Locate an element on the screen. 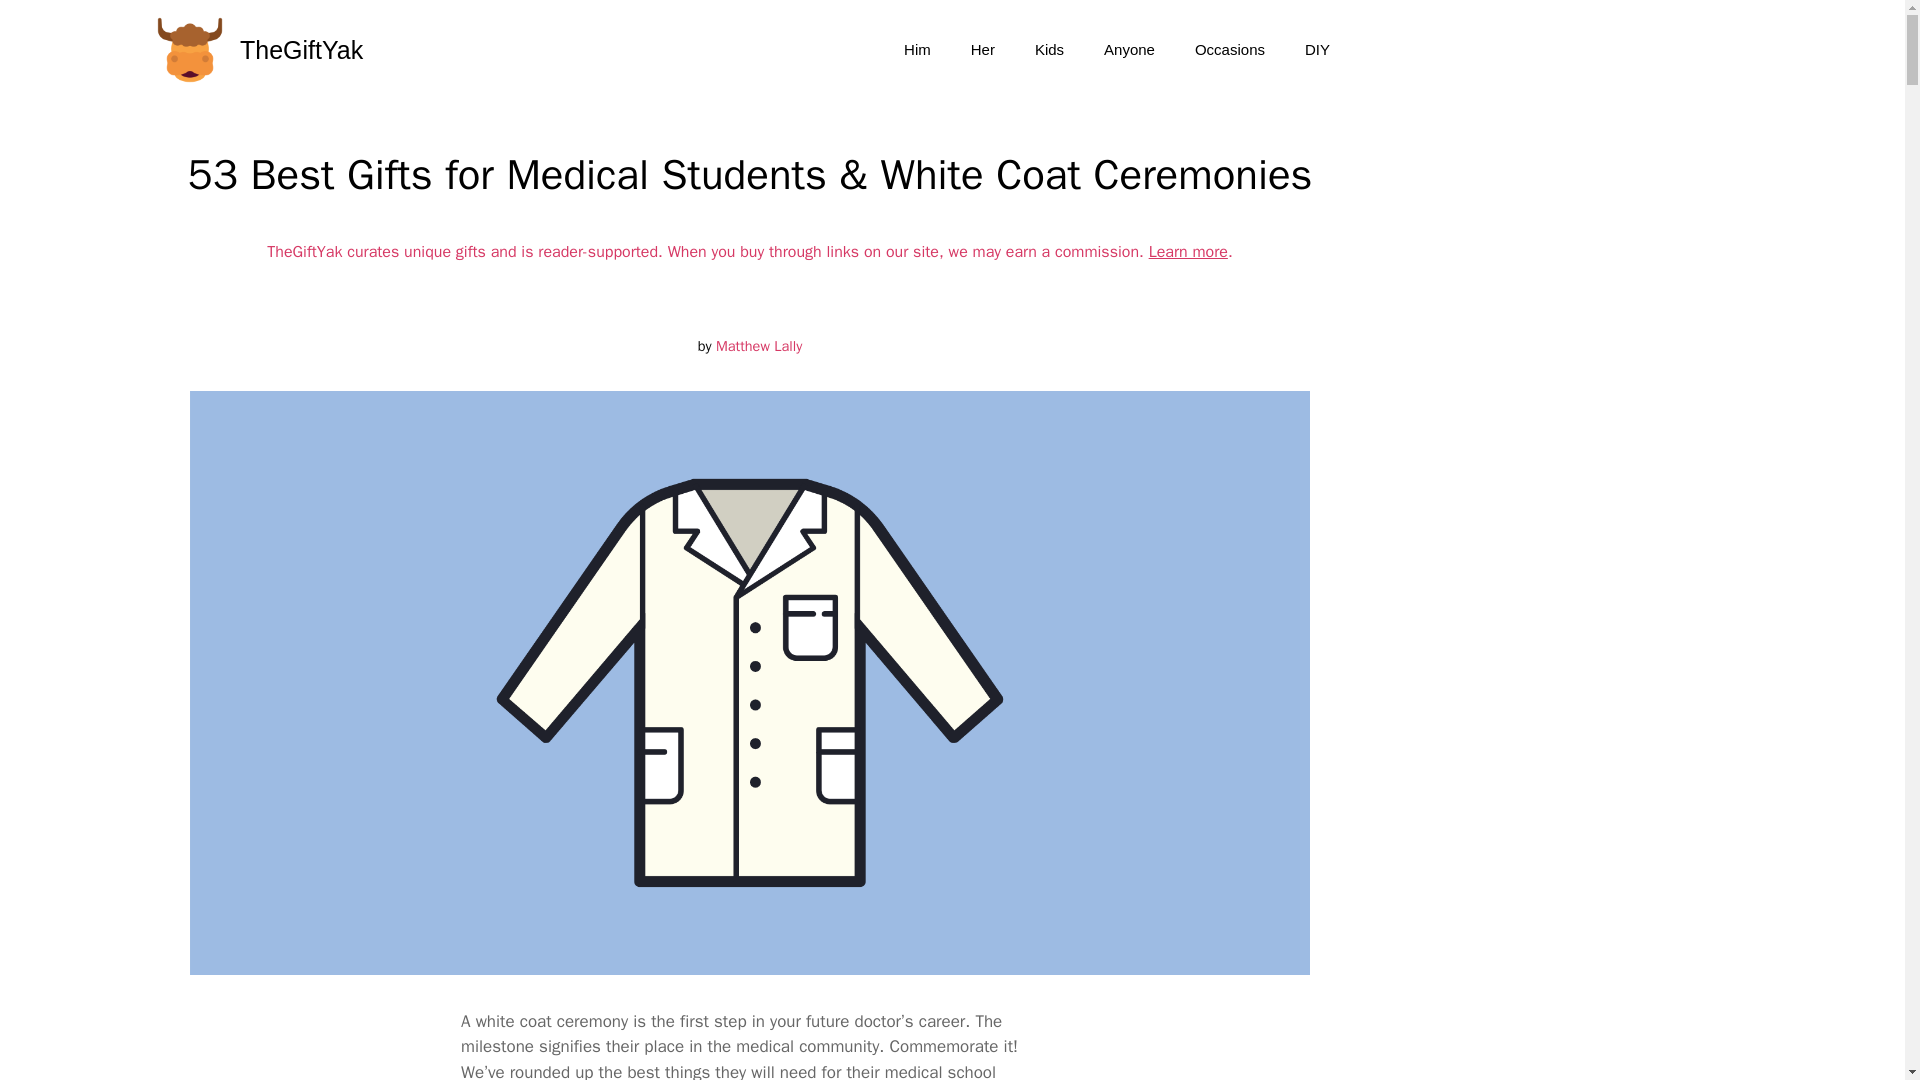  Anyone is located at coordinates (1130, 50).